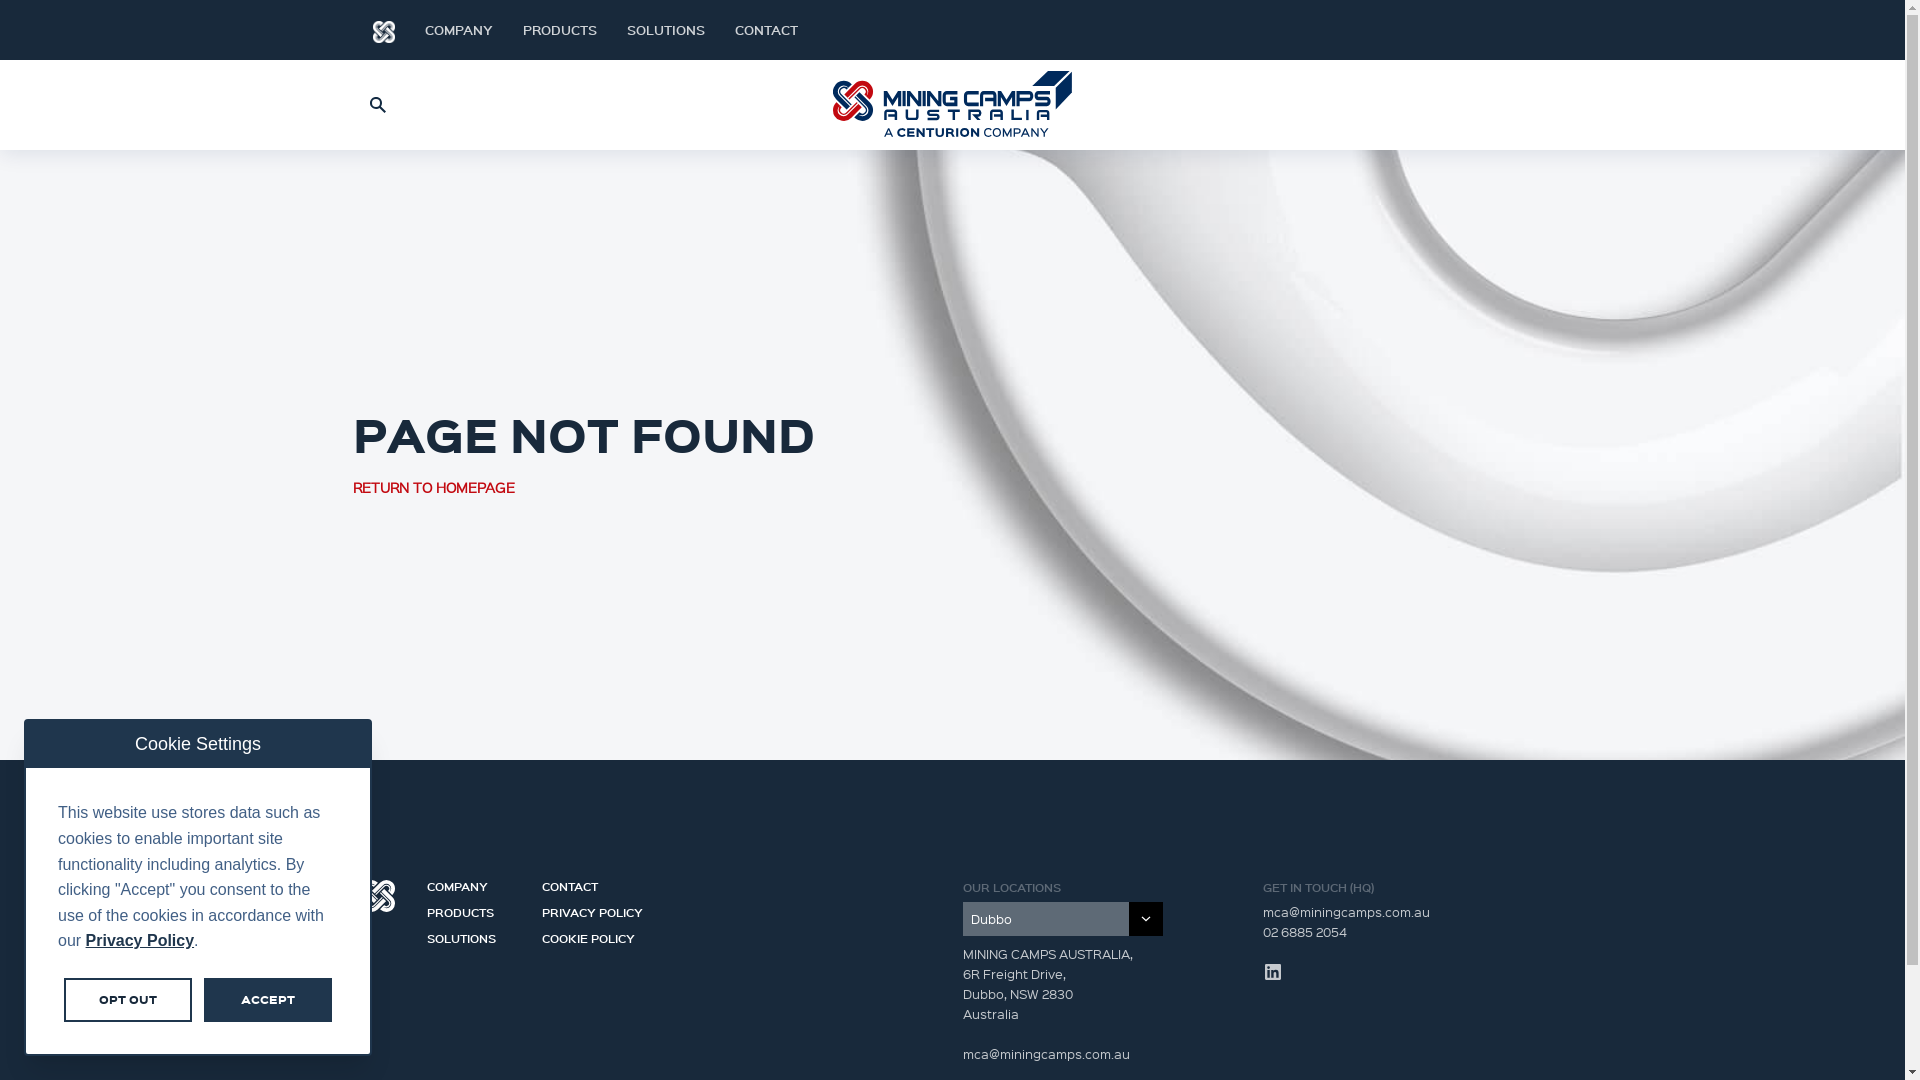 This screenshot has height=1080, width=1920. I want to click on PRIVACY POLICY, so click(592, 907).